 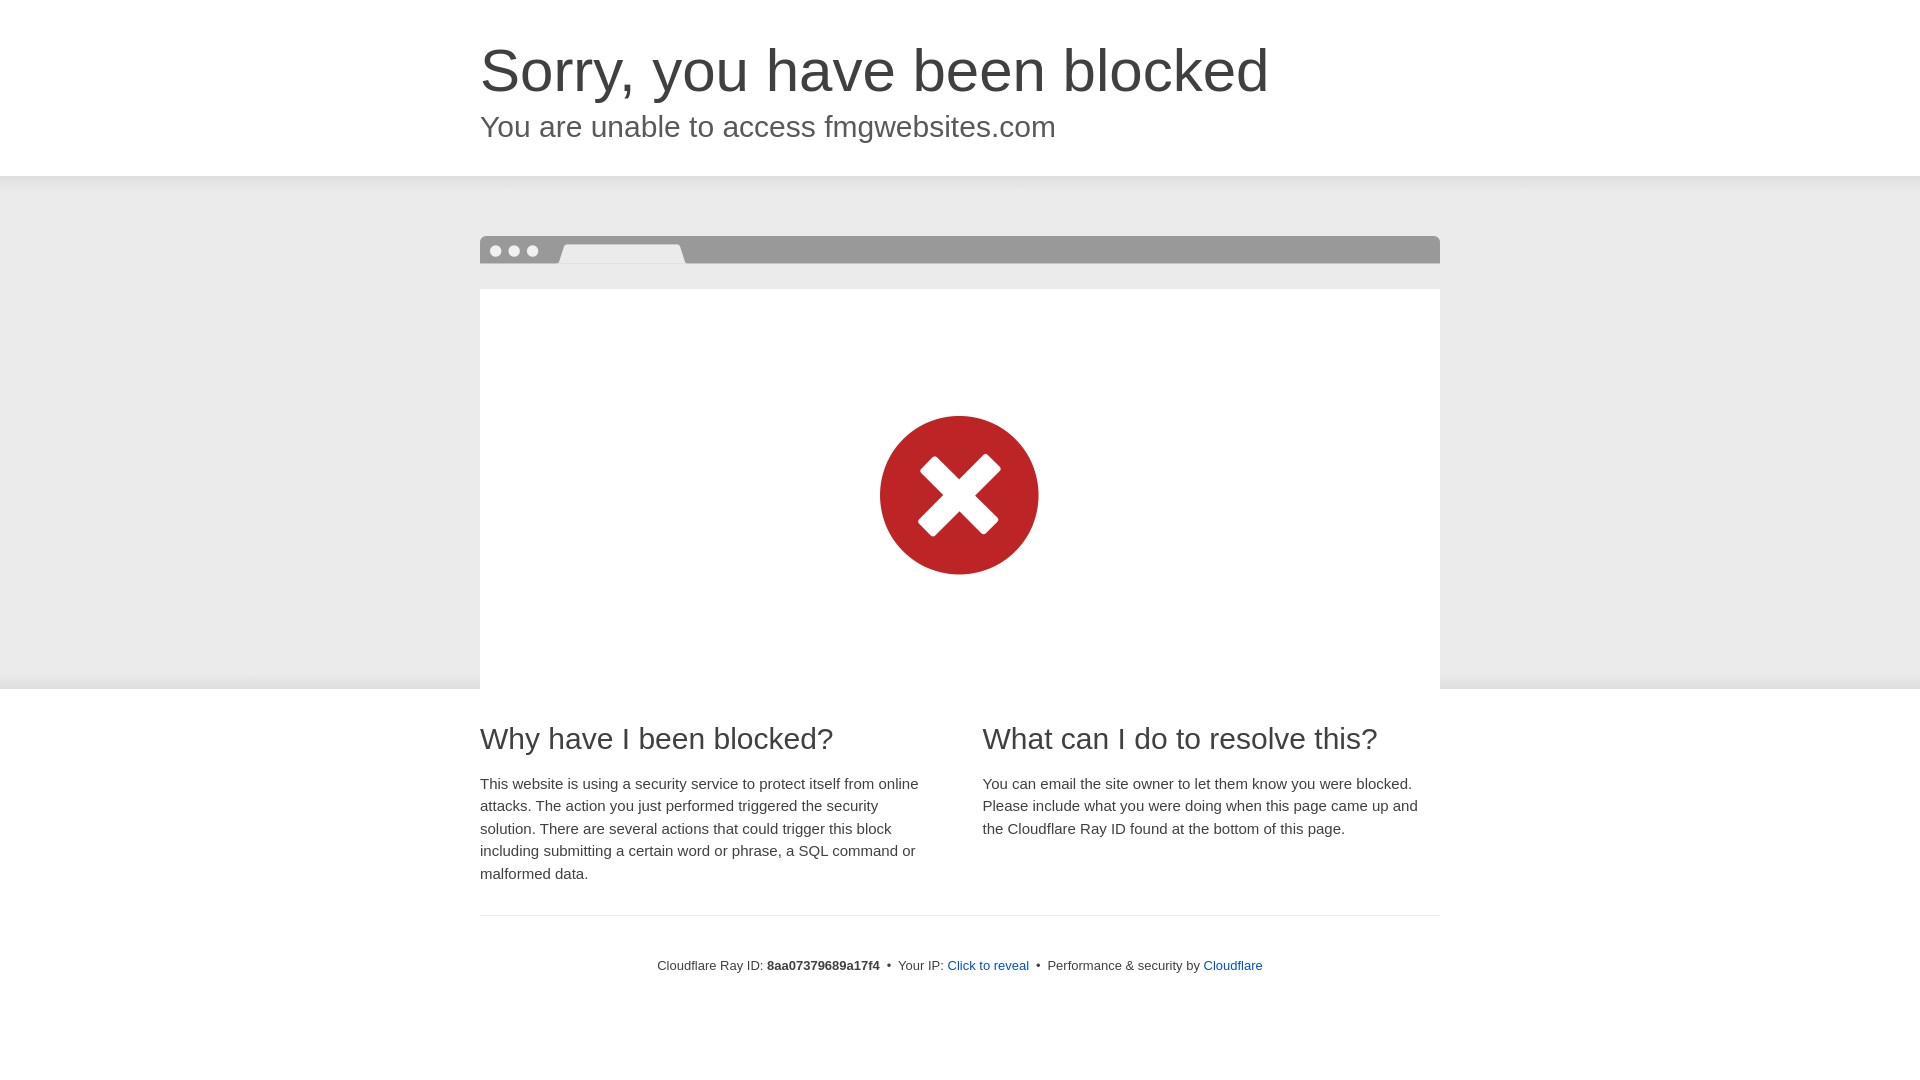 I want to click on Cloudflare, so click(x=1233, y=965).